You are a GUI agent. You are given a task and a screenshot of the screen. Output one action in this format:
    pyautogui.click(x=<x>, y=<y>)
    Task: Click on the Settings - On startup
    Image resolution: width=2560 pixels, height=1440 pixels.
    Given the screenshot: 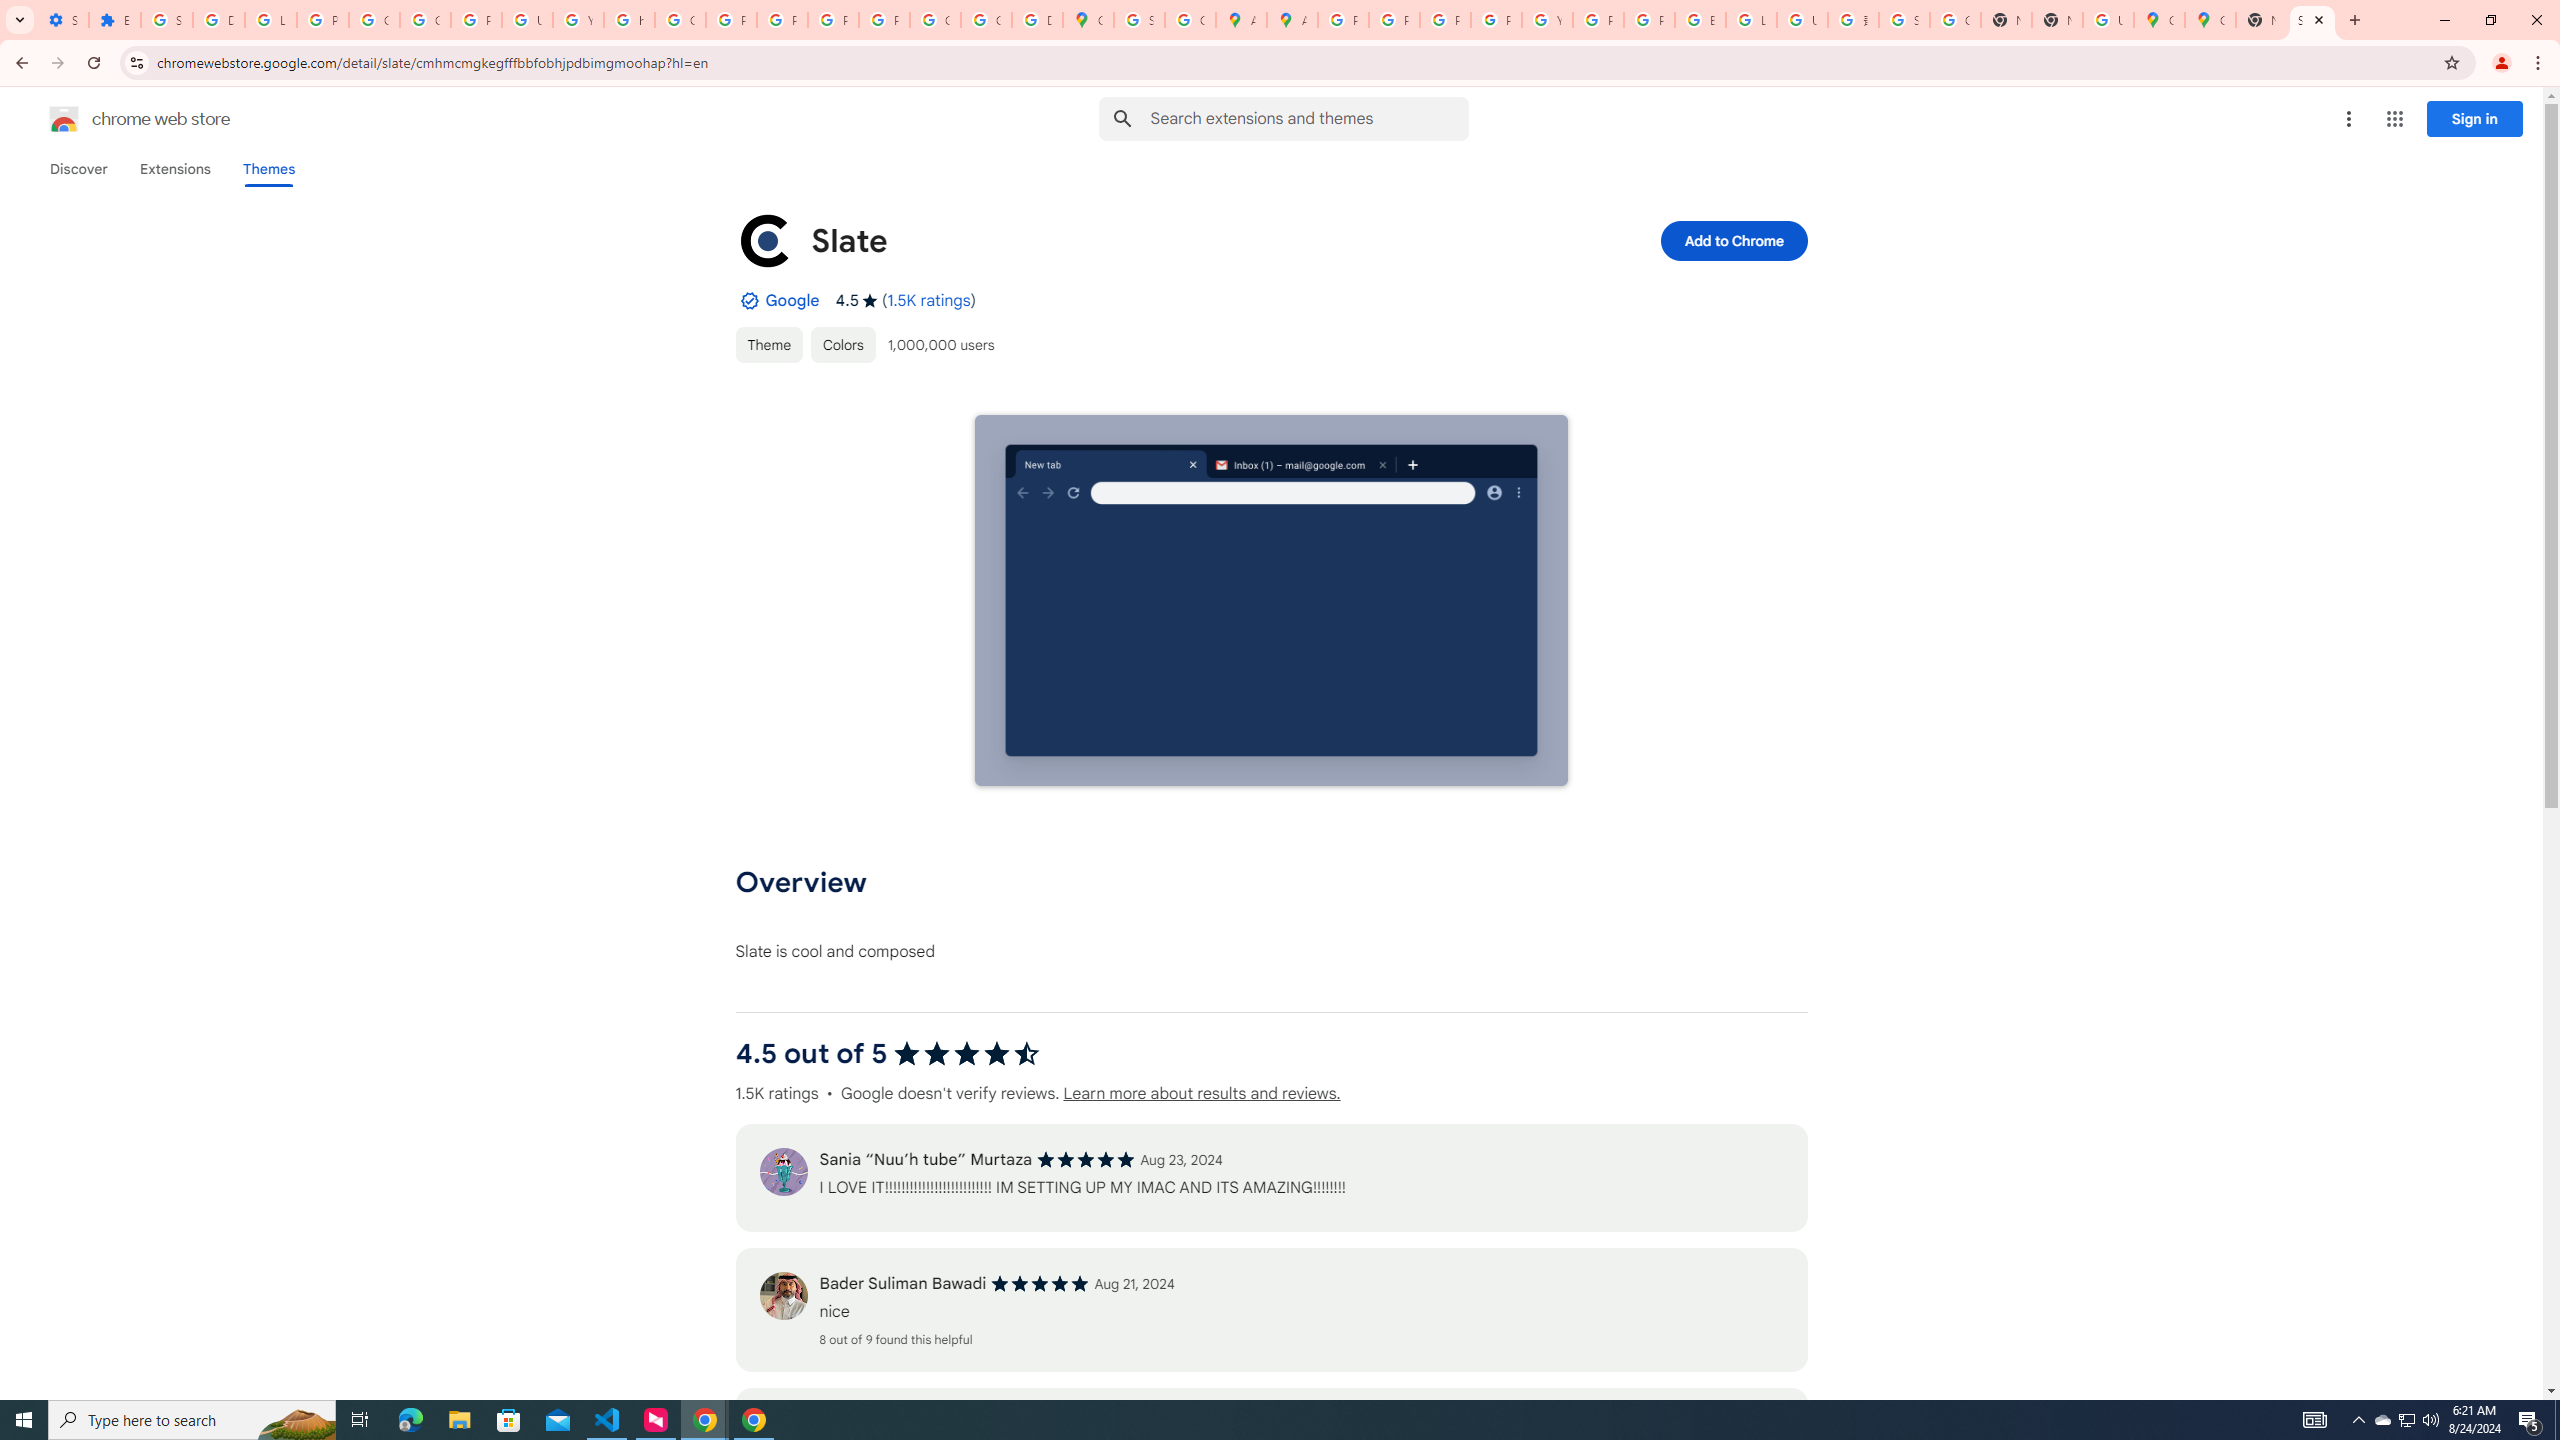 What is the action you would take?
    pyautogui.click(x=62, y=20)
    